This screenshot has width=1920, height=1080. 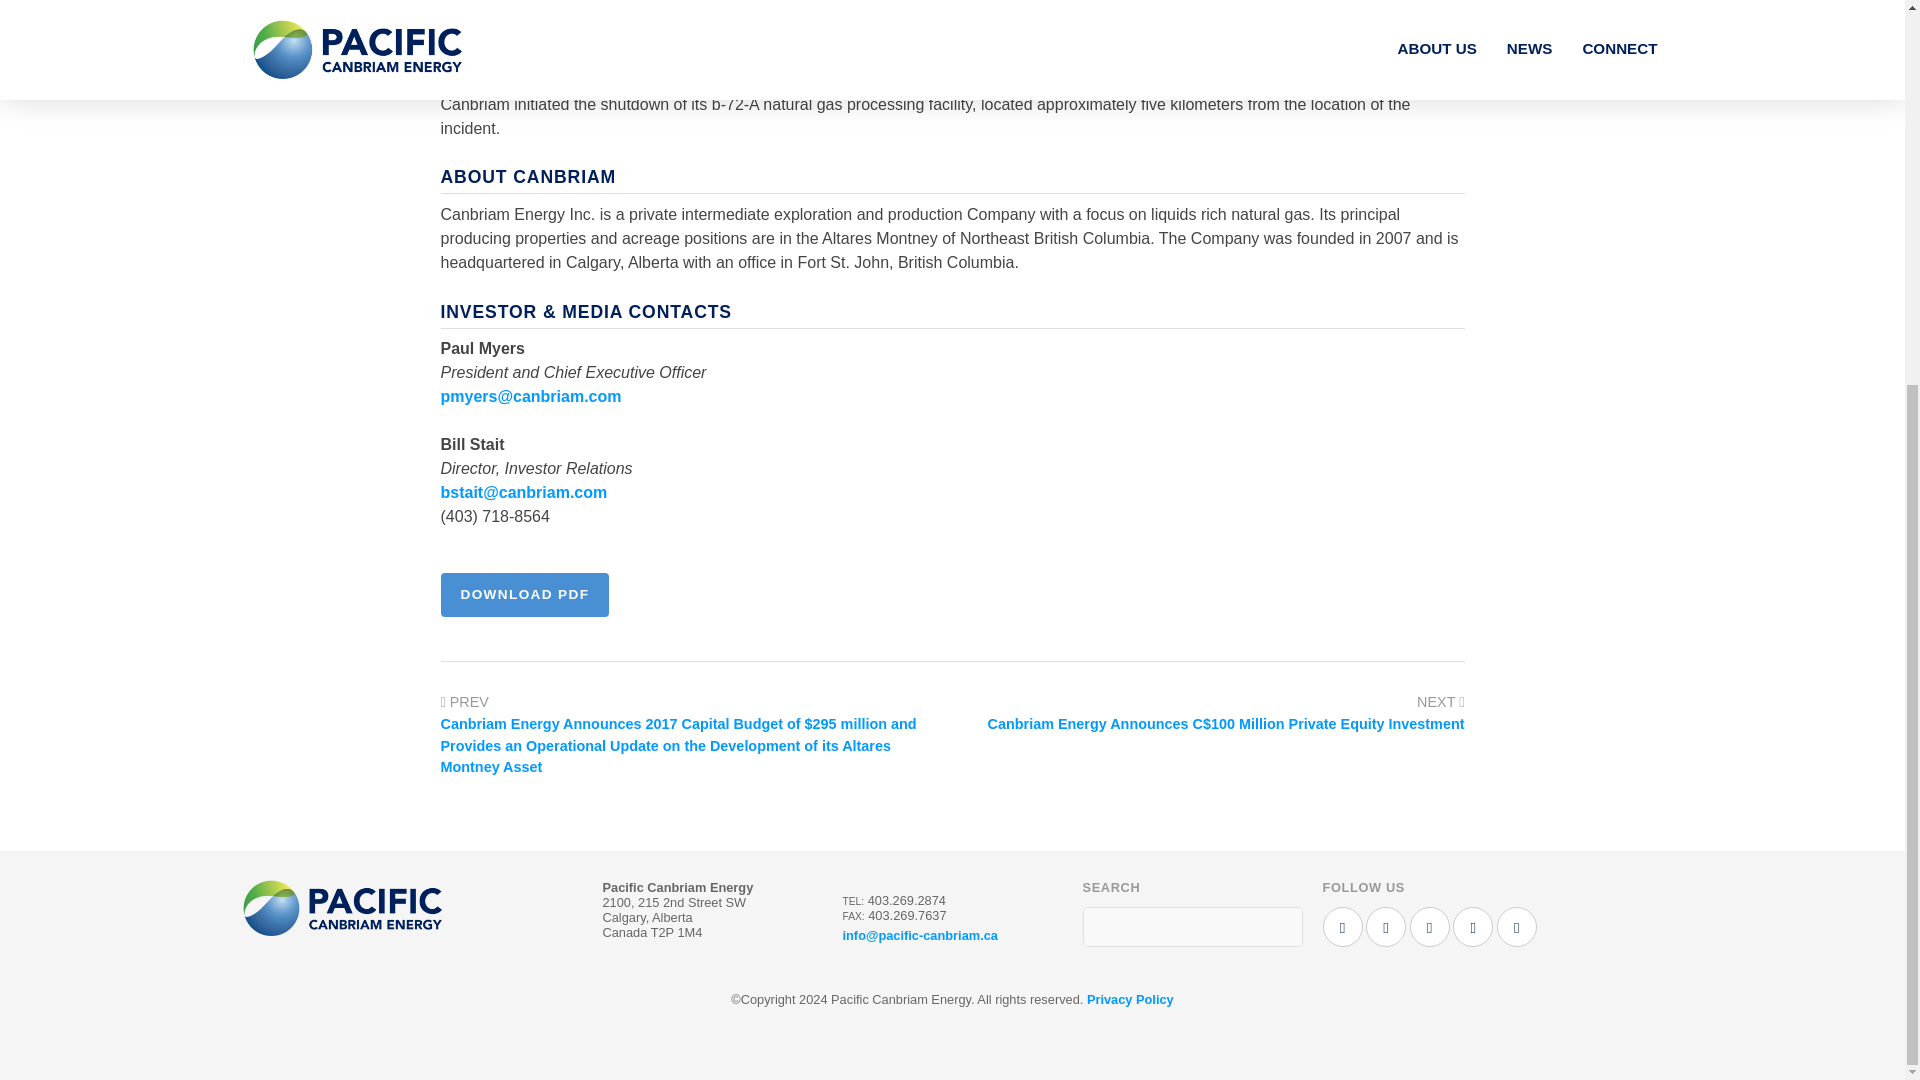 What do you see at coordinates (1130, 999) in the screenshot?
I see `Privacy Policy` at bounding box center [1130, 999].